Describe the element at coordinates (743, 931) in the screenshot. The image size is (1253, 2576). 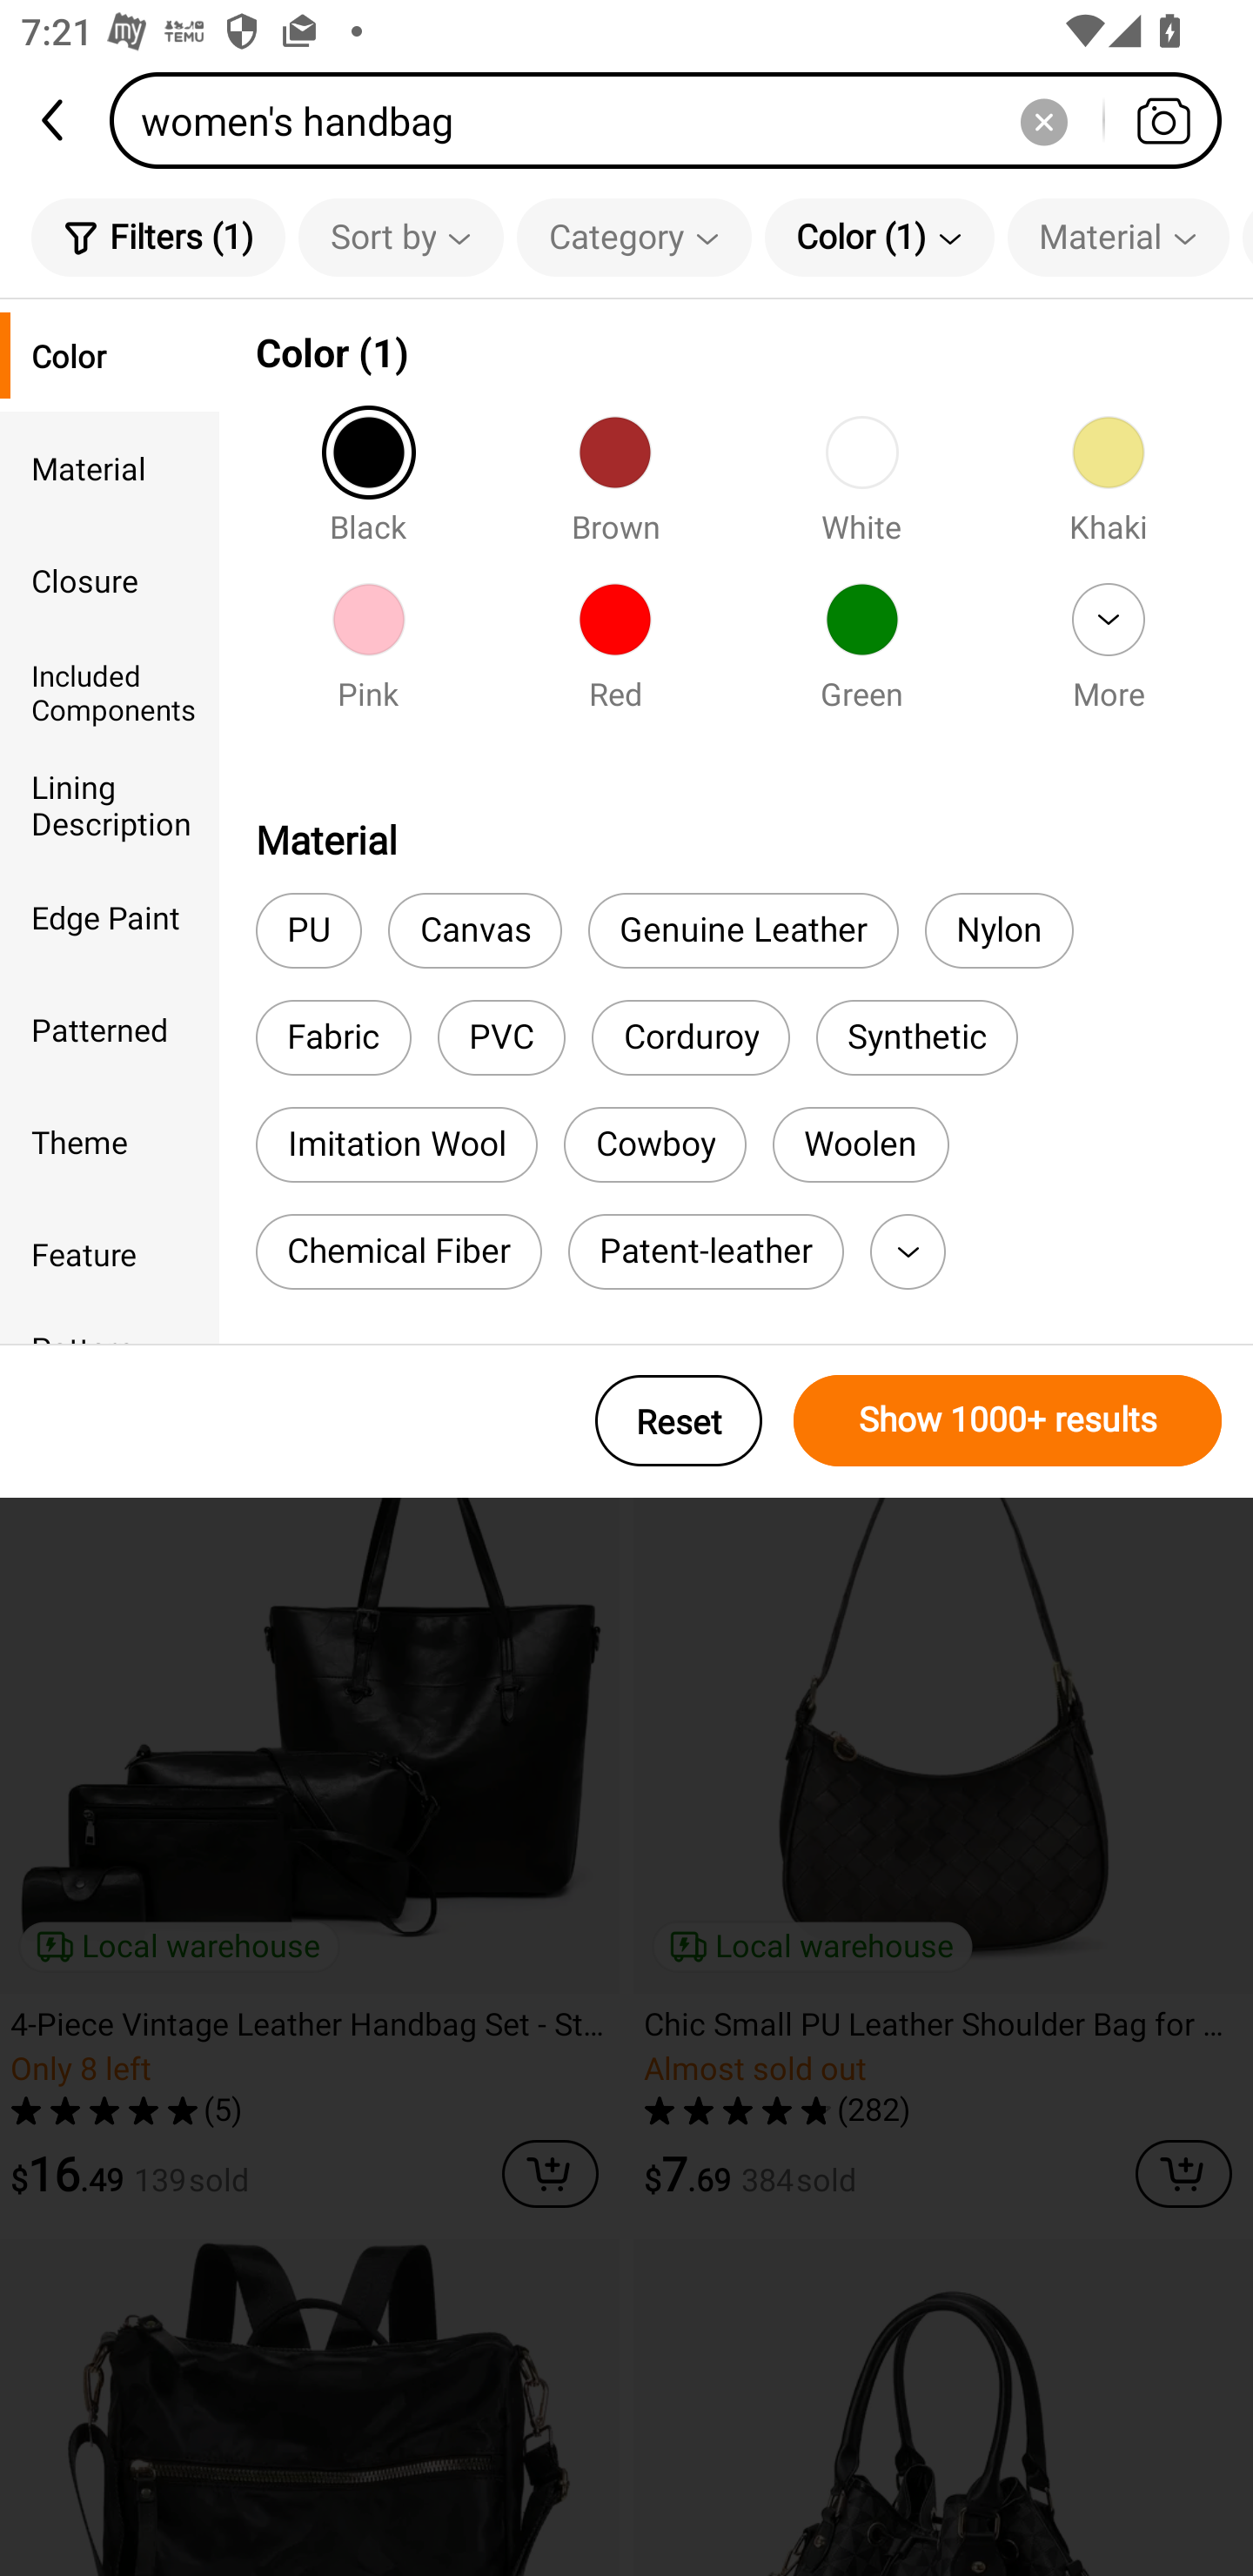
I see `Genuine Leather` at that location.